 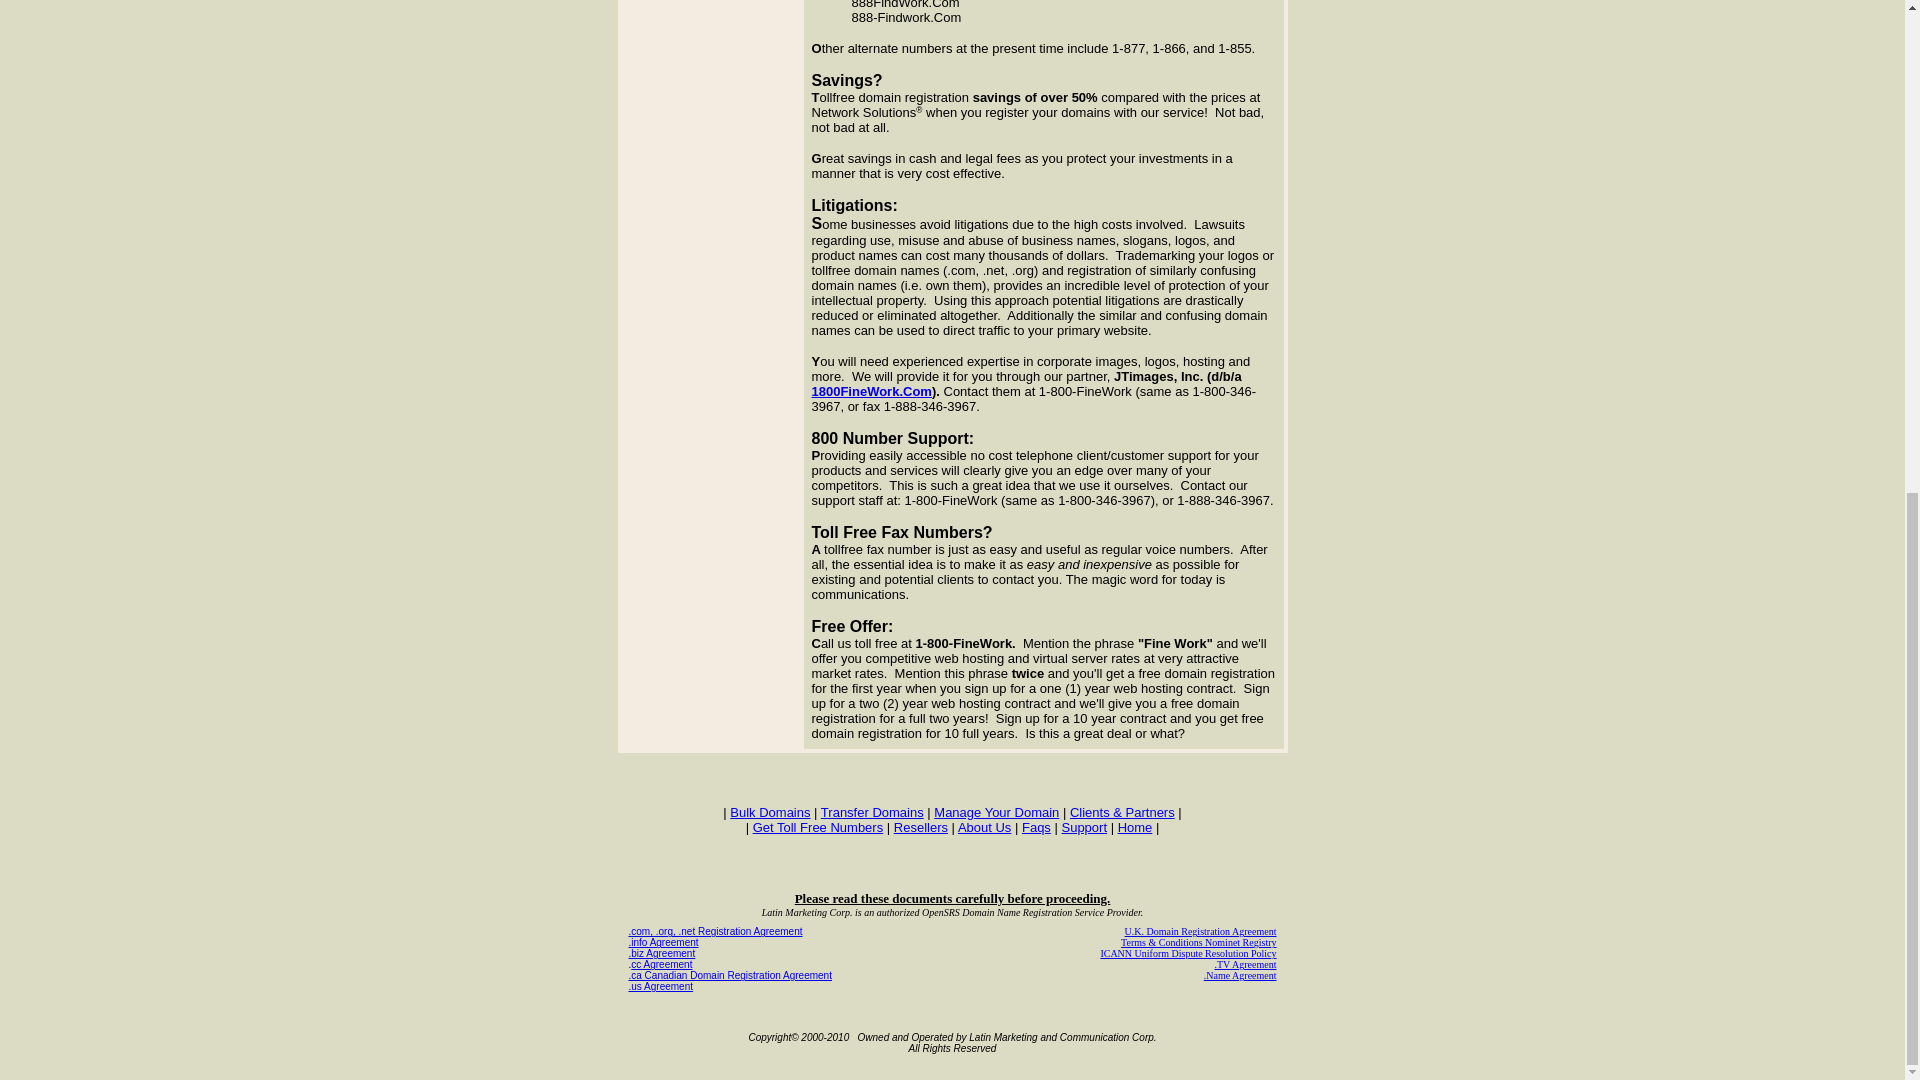 What do you see at coordinates (662, 942) in the screenshot?
I see `.info Agreement` at bounding box center [662, 942].